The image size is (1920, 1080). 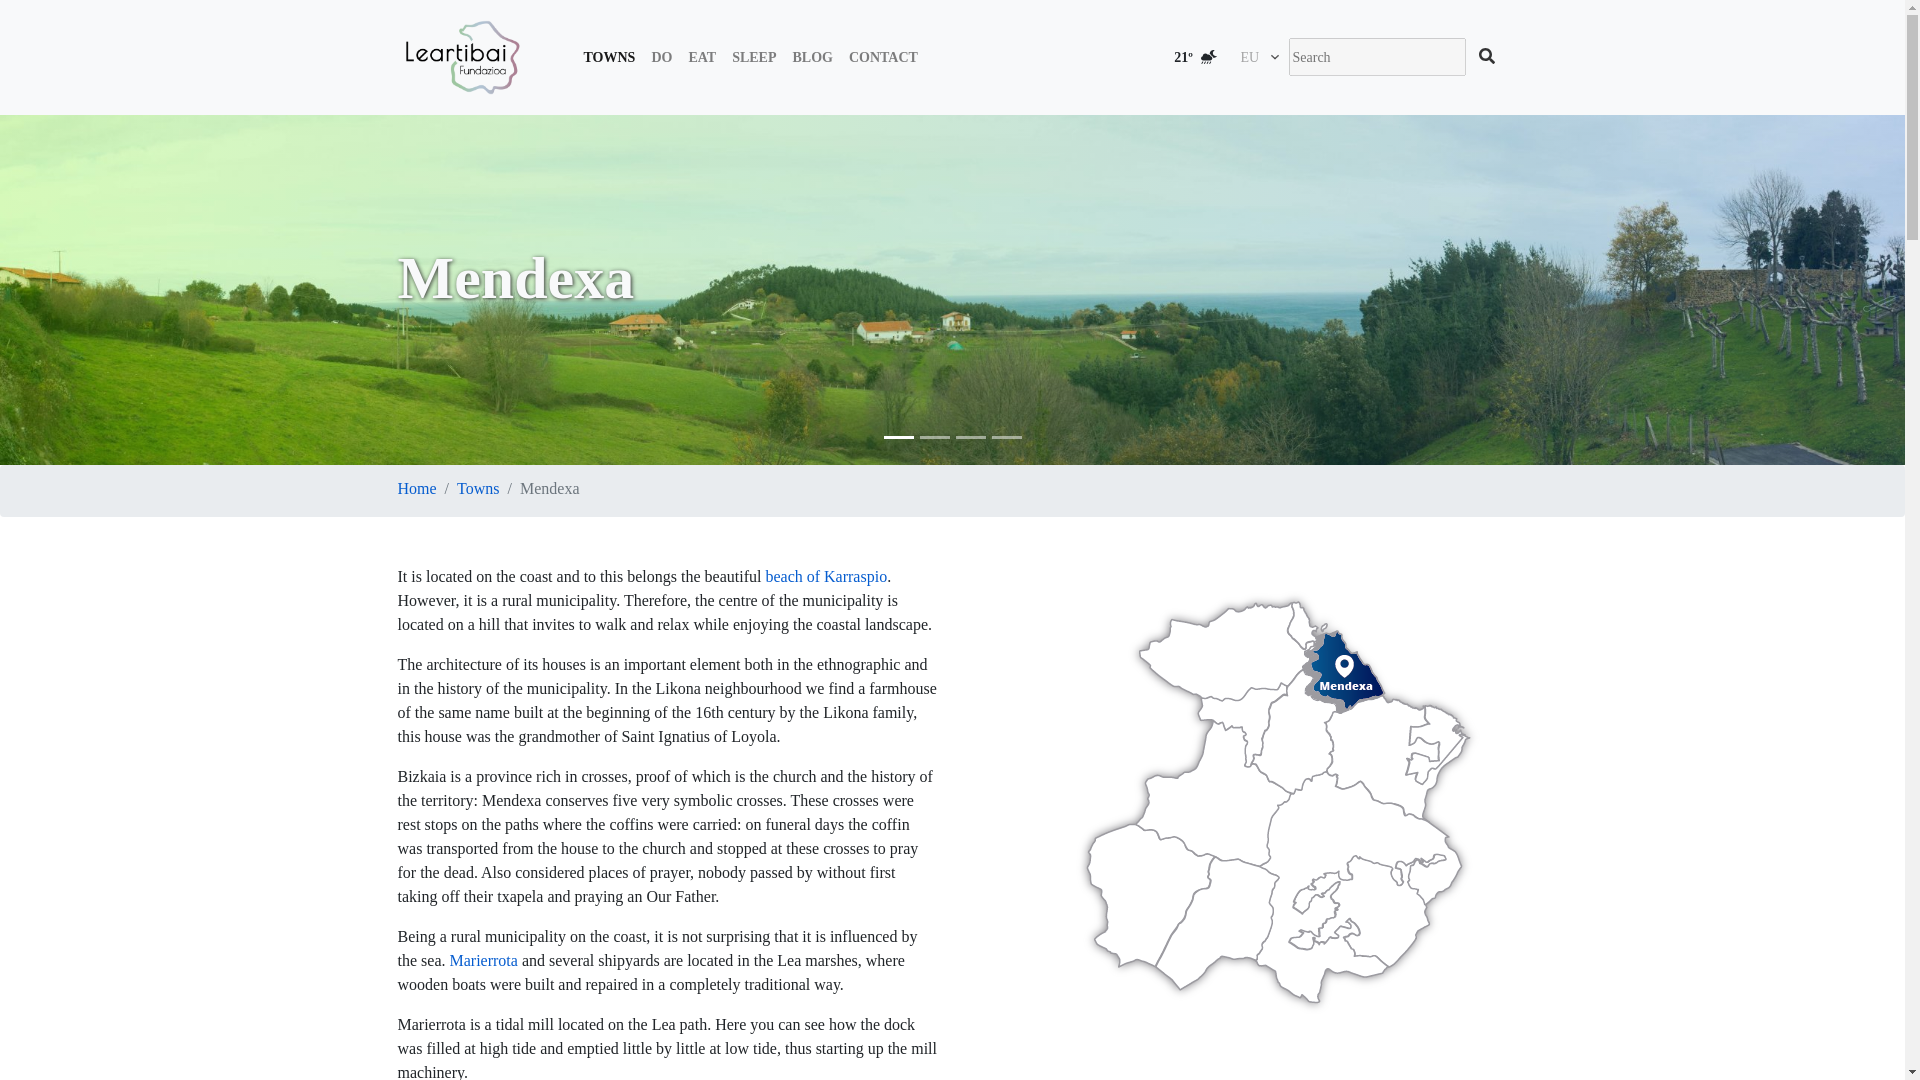 I want to click on SLEEP, so click(x=753, y=56).